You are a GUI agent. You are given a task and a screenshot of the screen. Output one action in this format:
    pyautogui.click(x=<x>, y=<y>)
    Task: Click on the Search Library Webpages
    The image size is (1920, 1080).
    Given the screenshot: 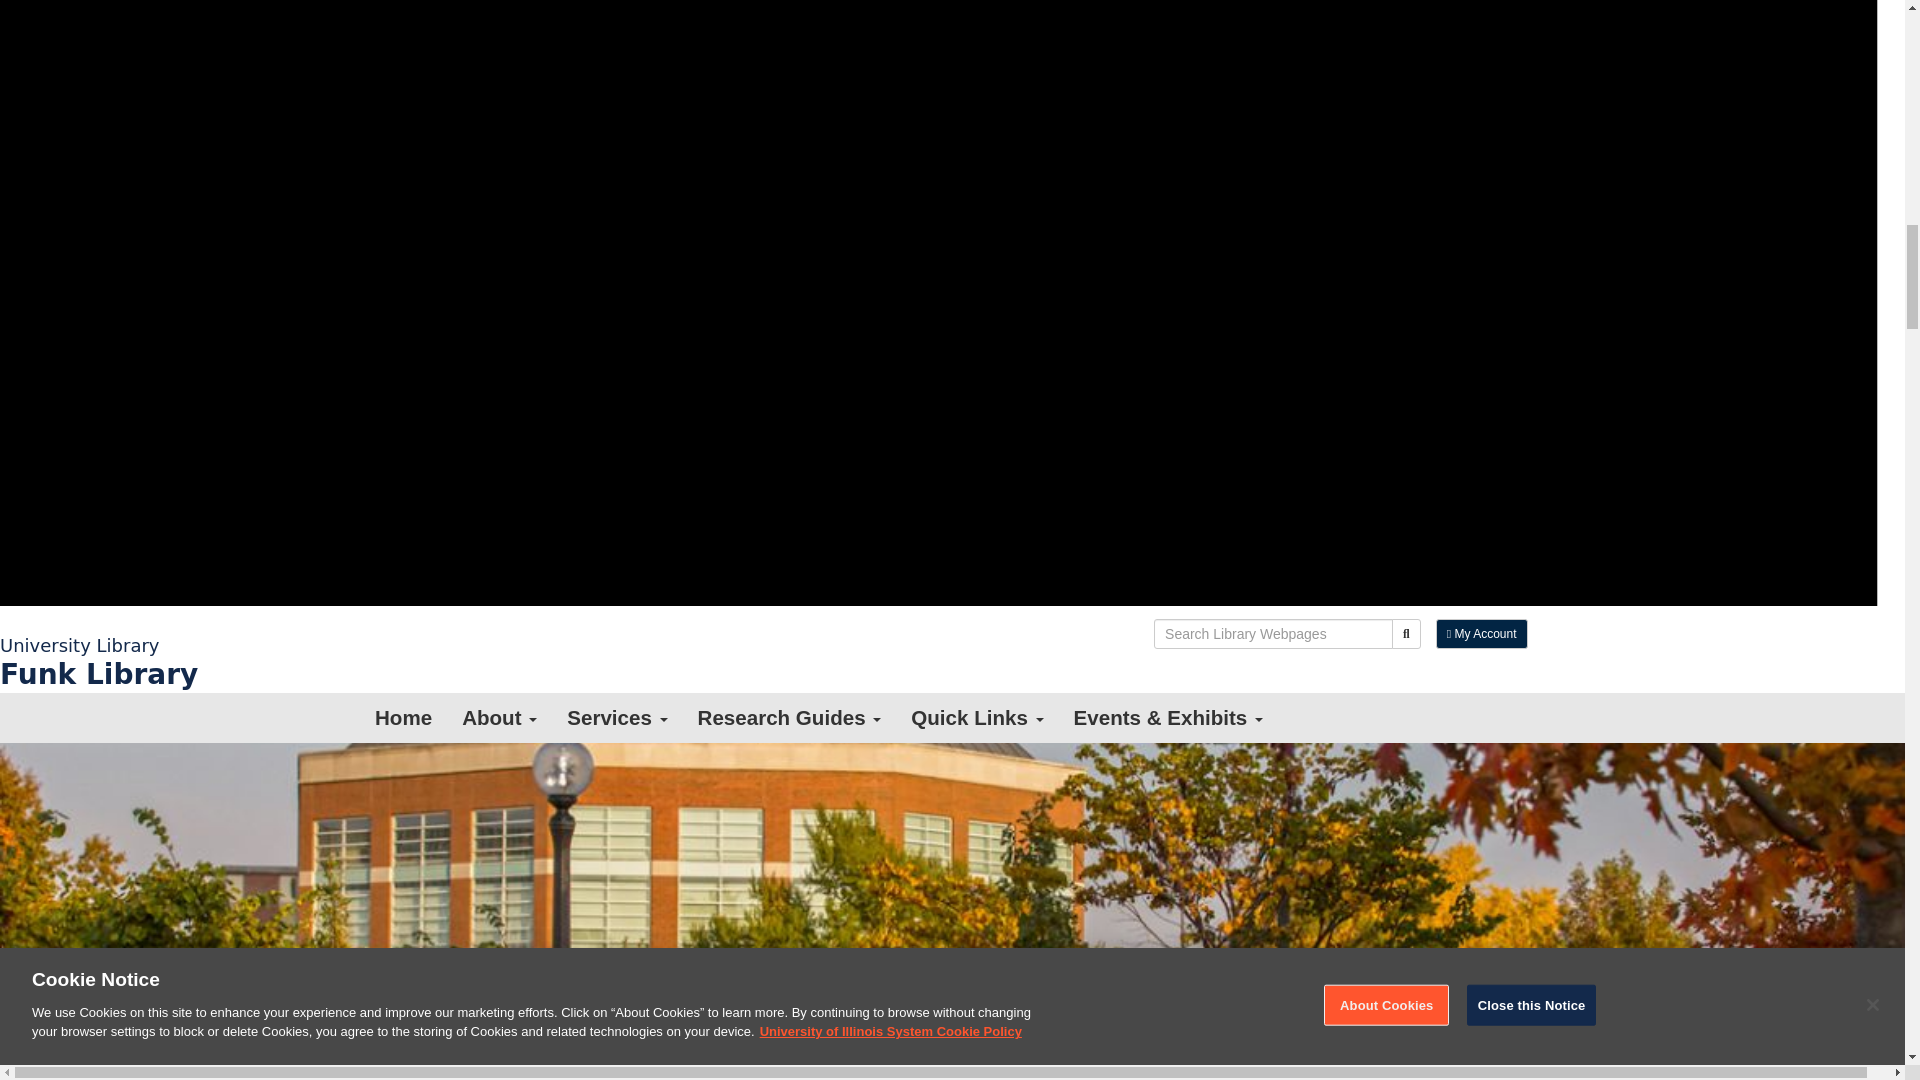 What is the action you would take?
    pyautogui.click(x=1273, y=634)
    